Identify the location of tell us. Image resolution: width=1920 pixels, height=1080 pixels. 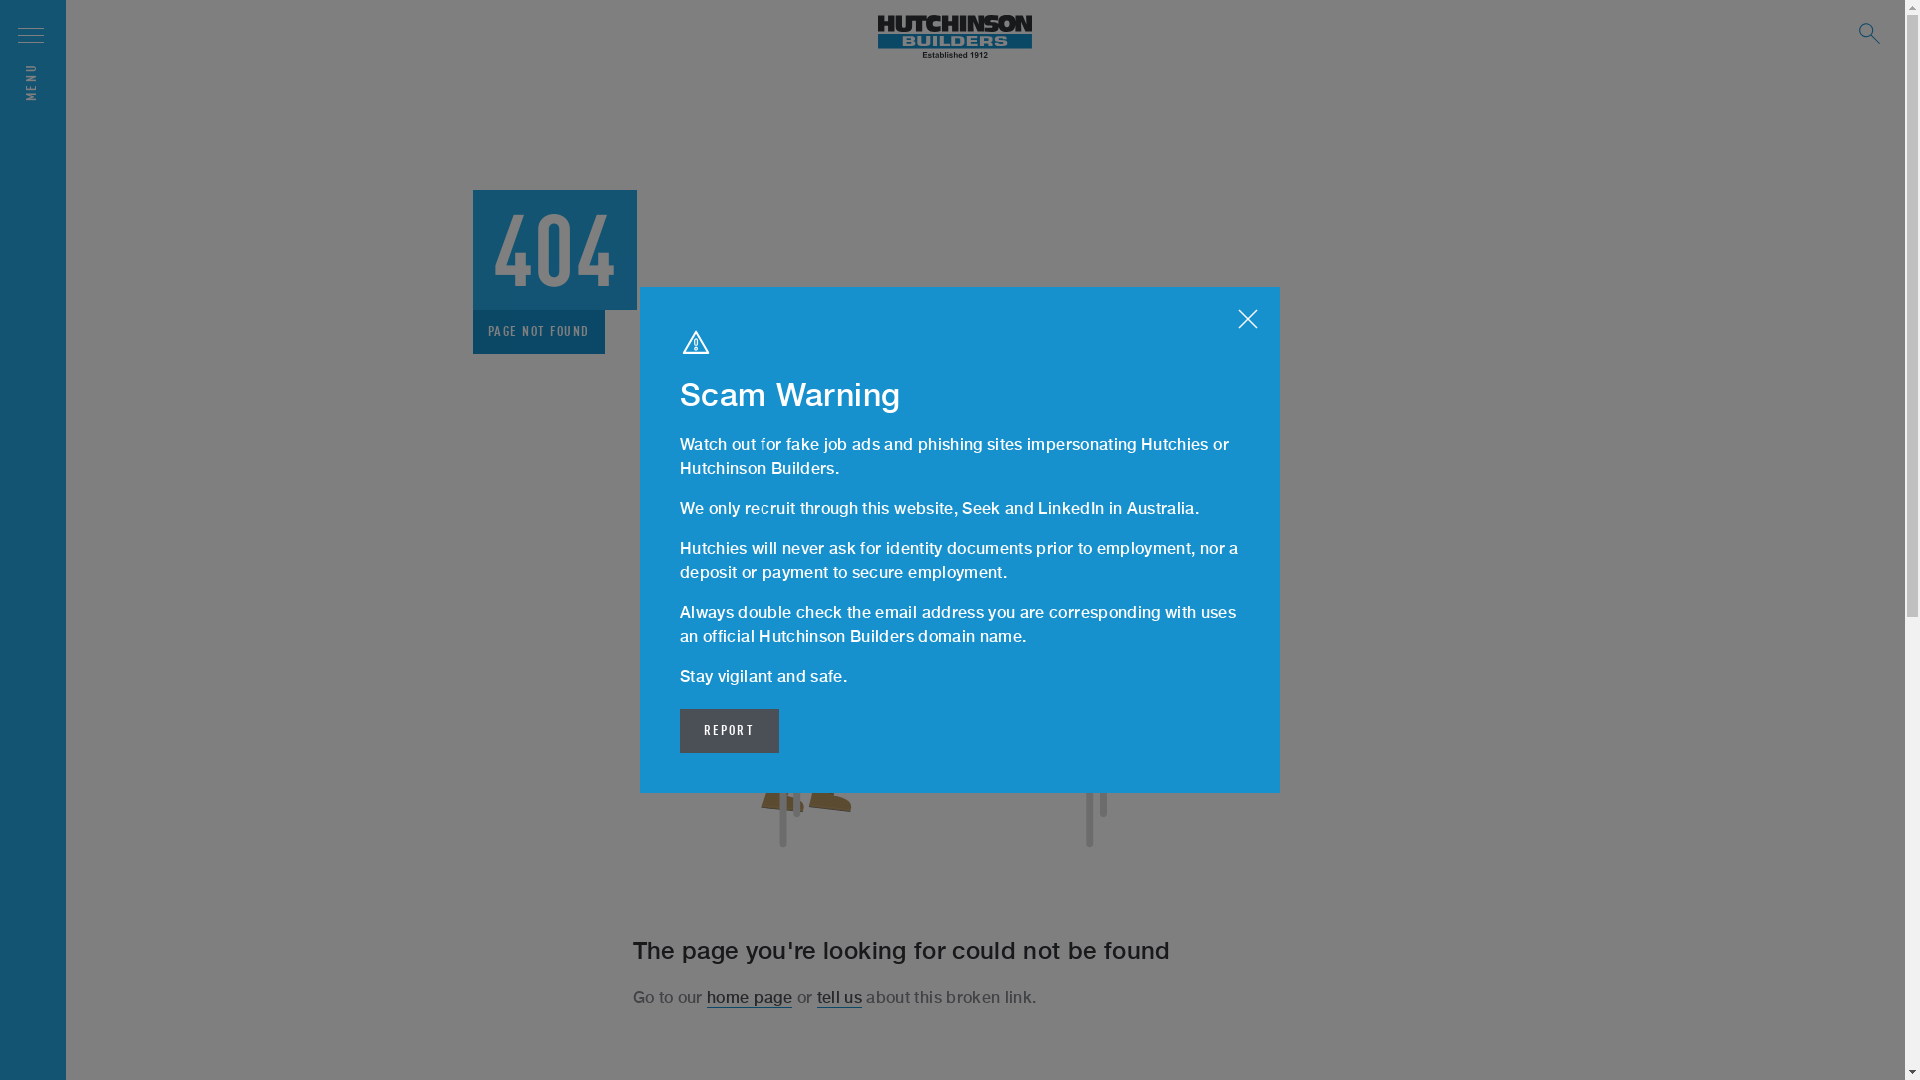
(840, 998).